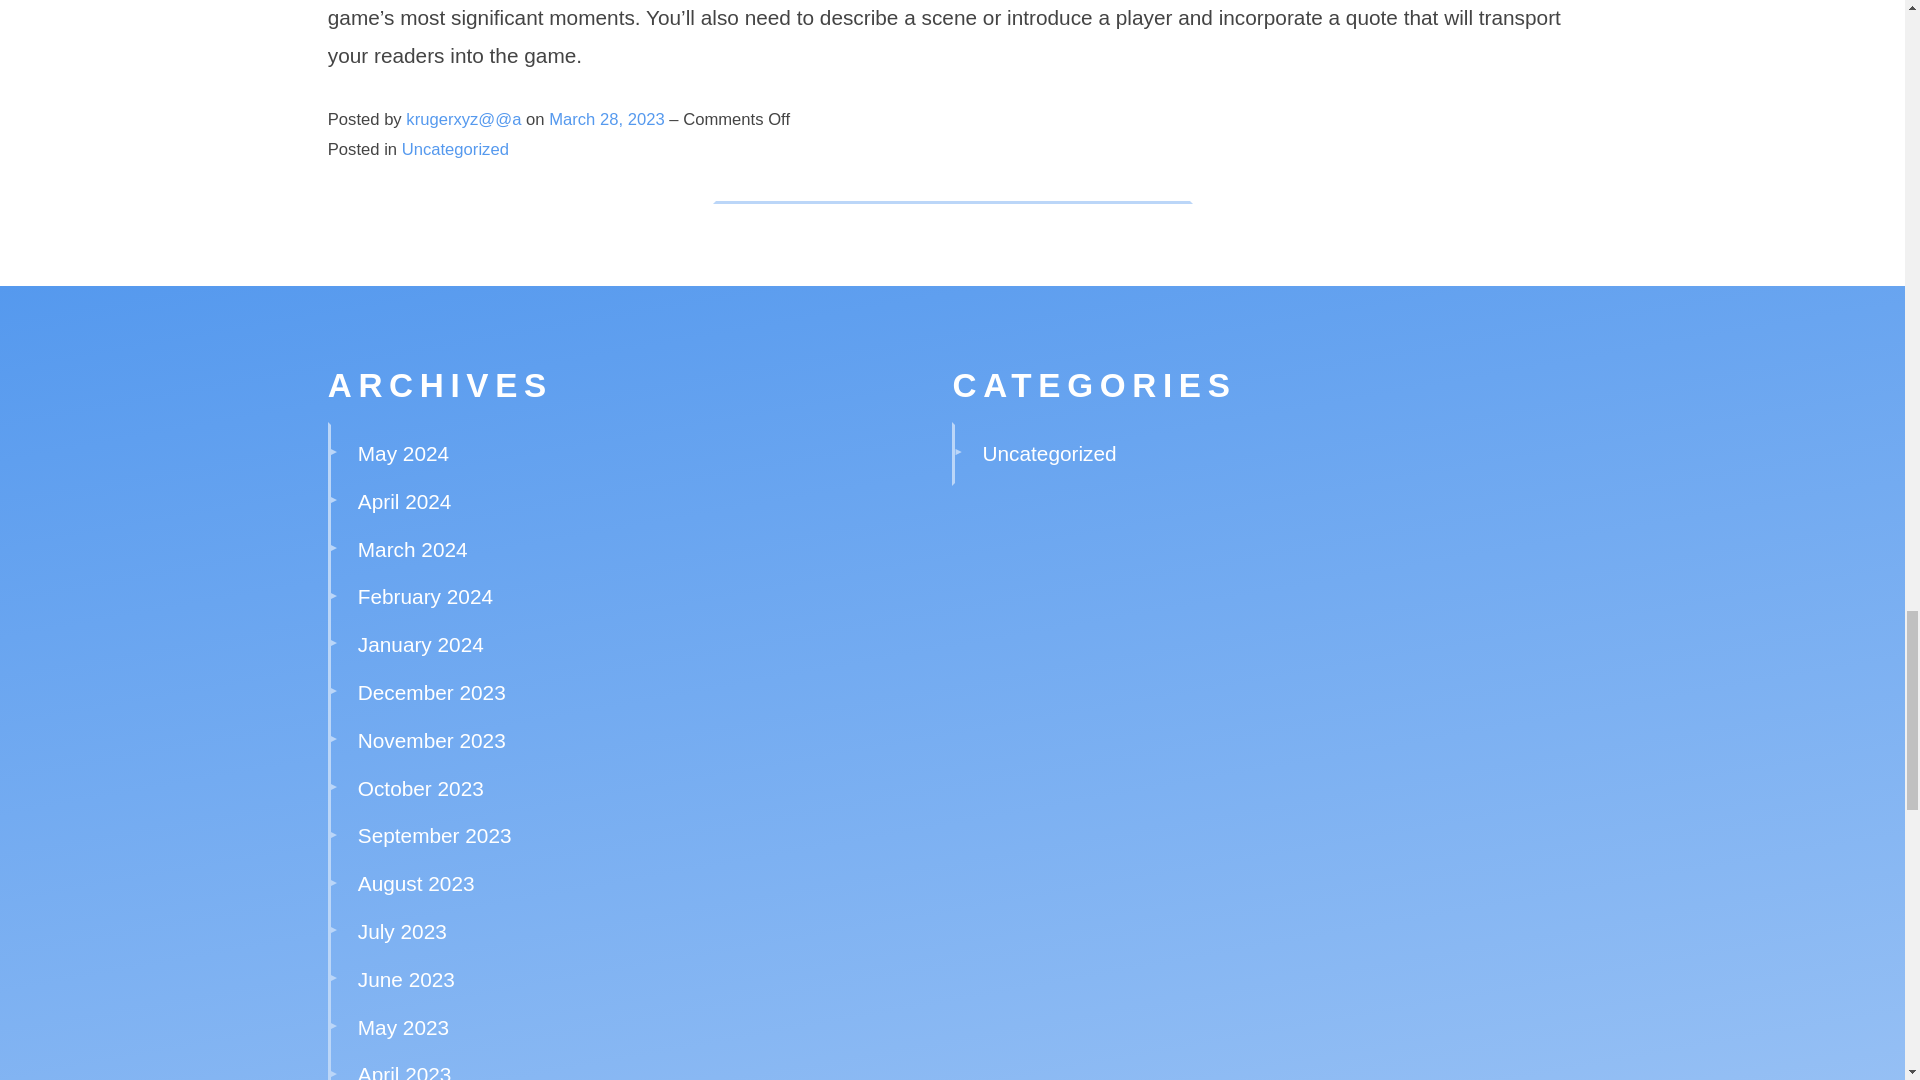  I want to click on January 2024, so click(420, 644).